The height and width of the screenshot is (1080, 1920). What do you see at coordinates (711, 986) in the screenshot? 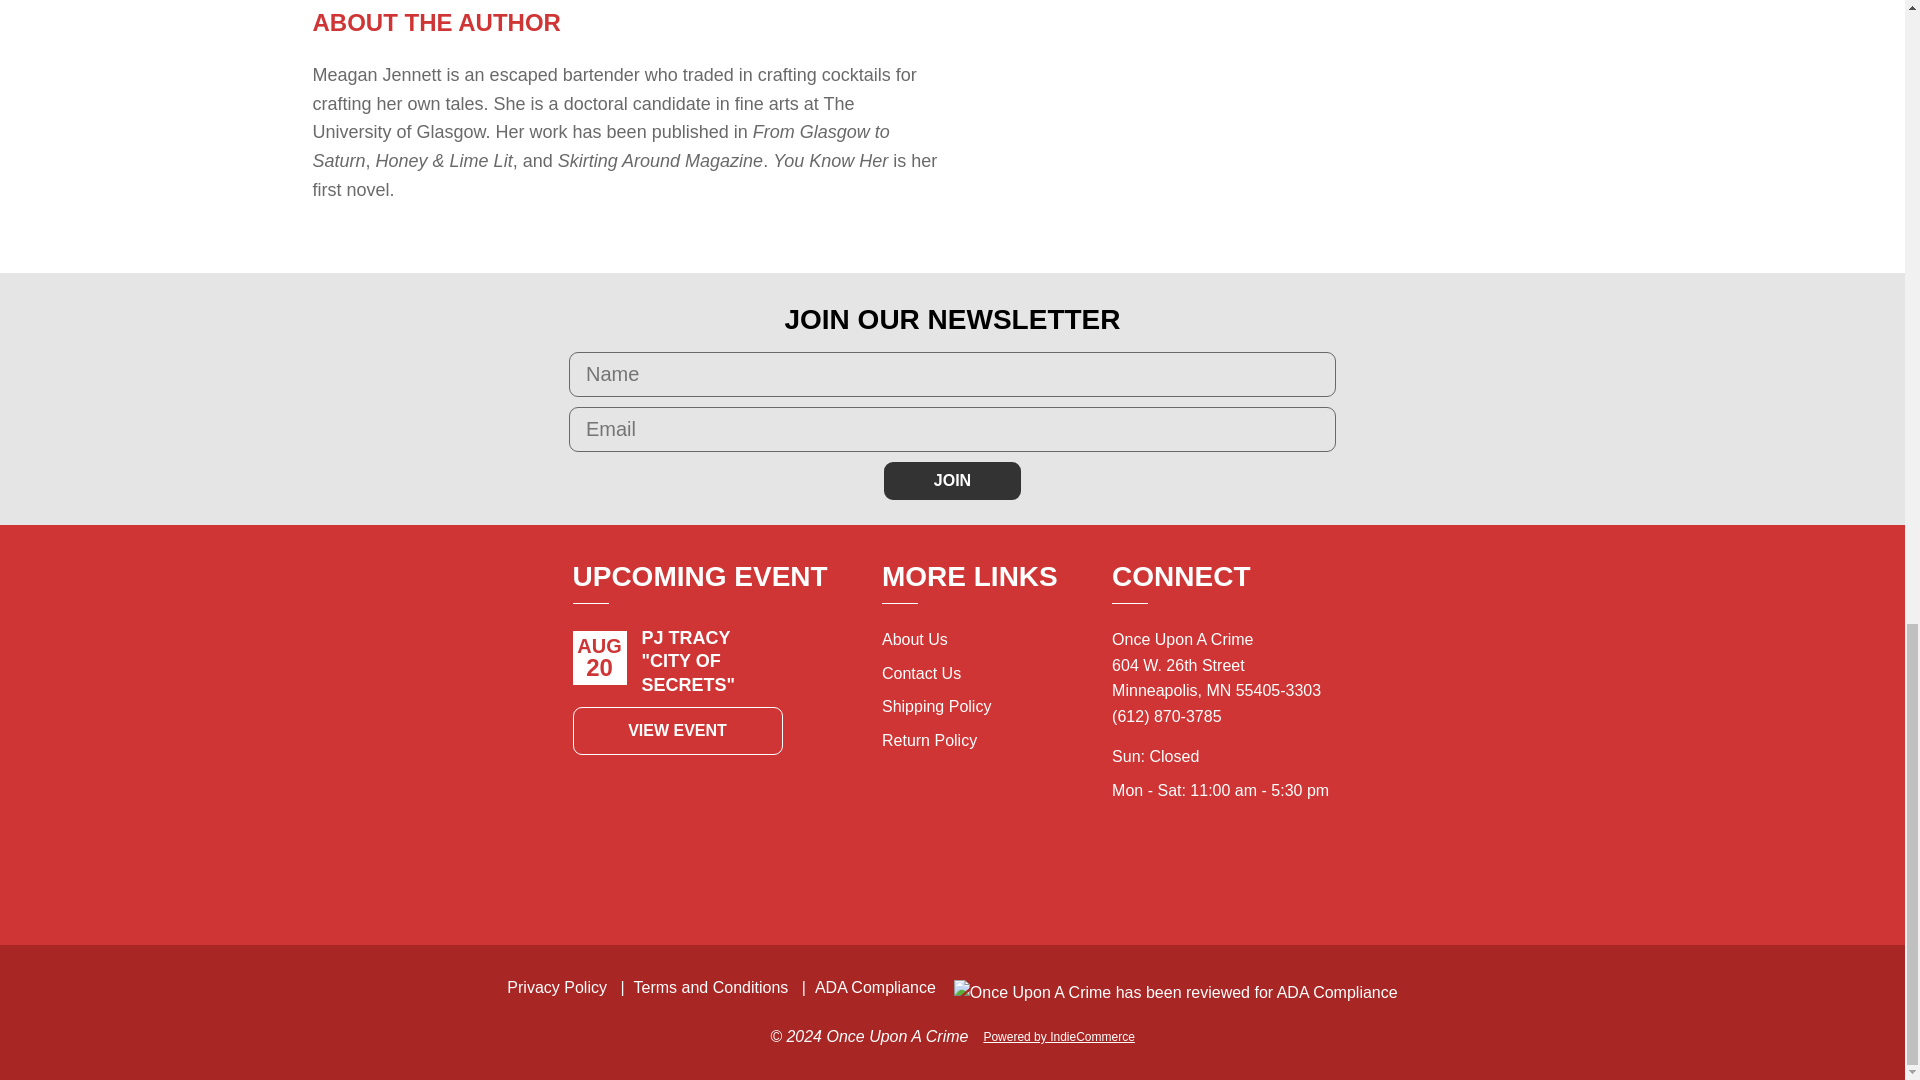
I see `Terms and Conditions` at bounding box center [711, 986].